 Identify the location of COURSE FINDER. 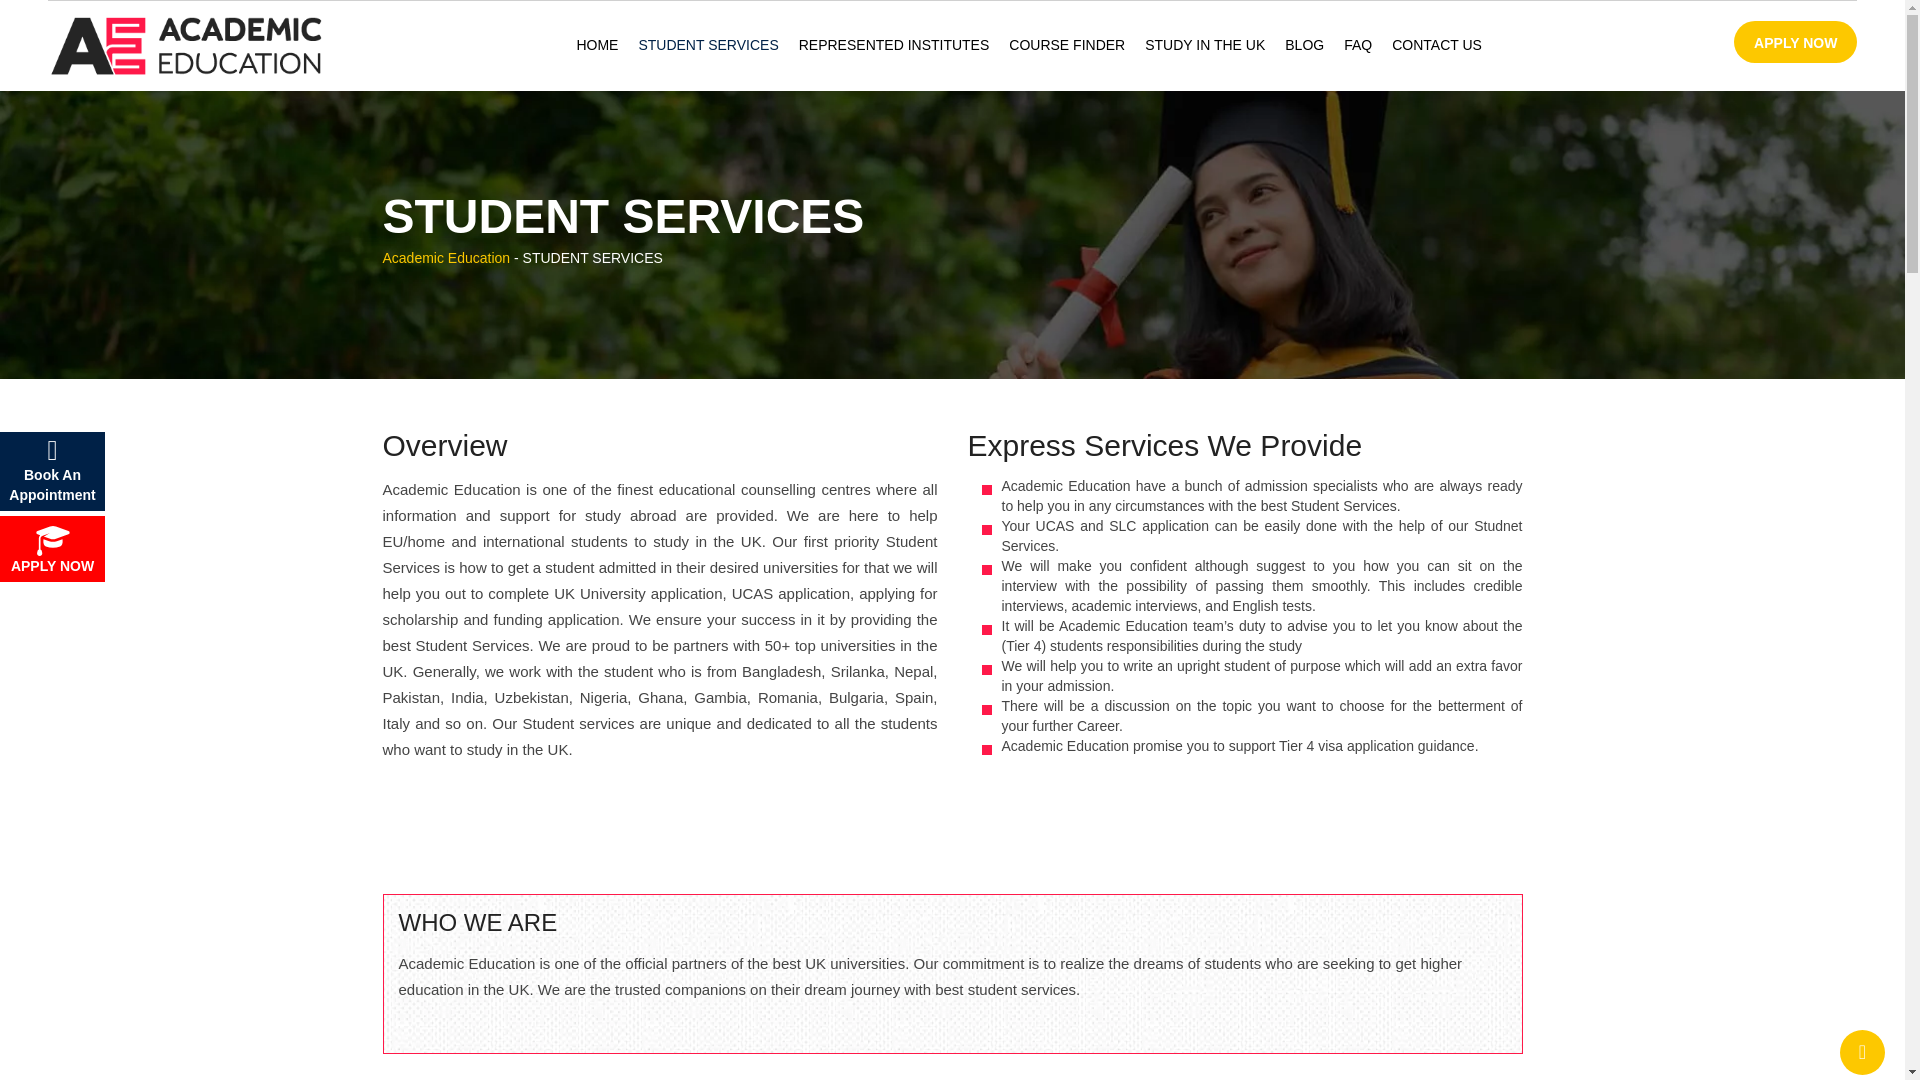
(1066, 45).